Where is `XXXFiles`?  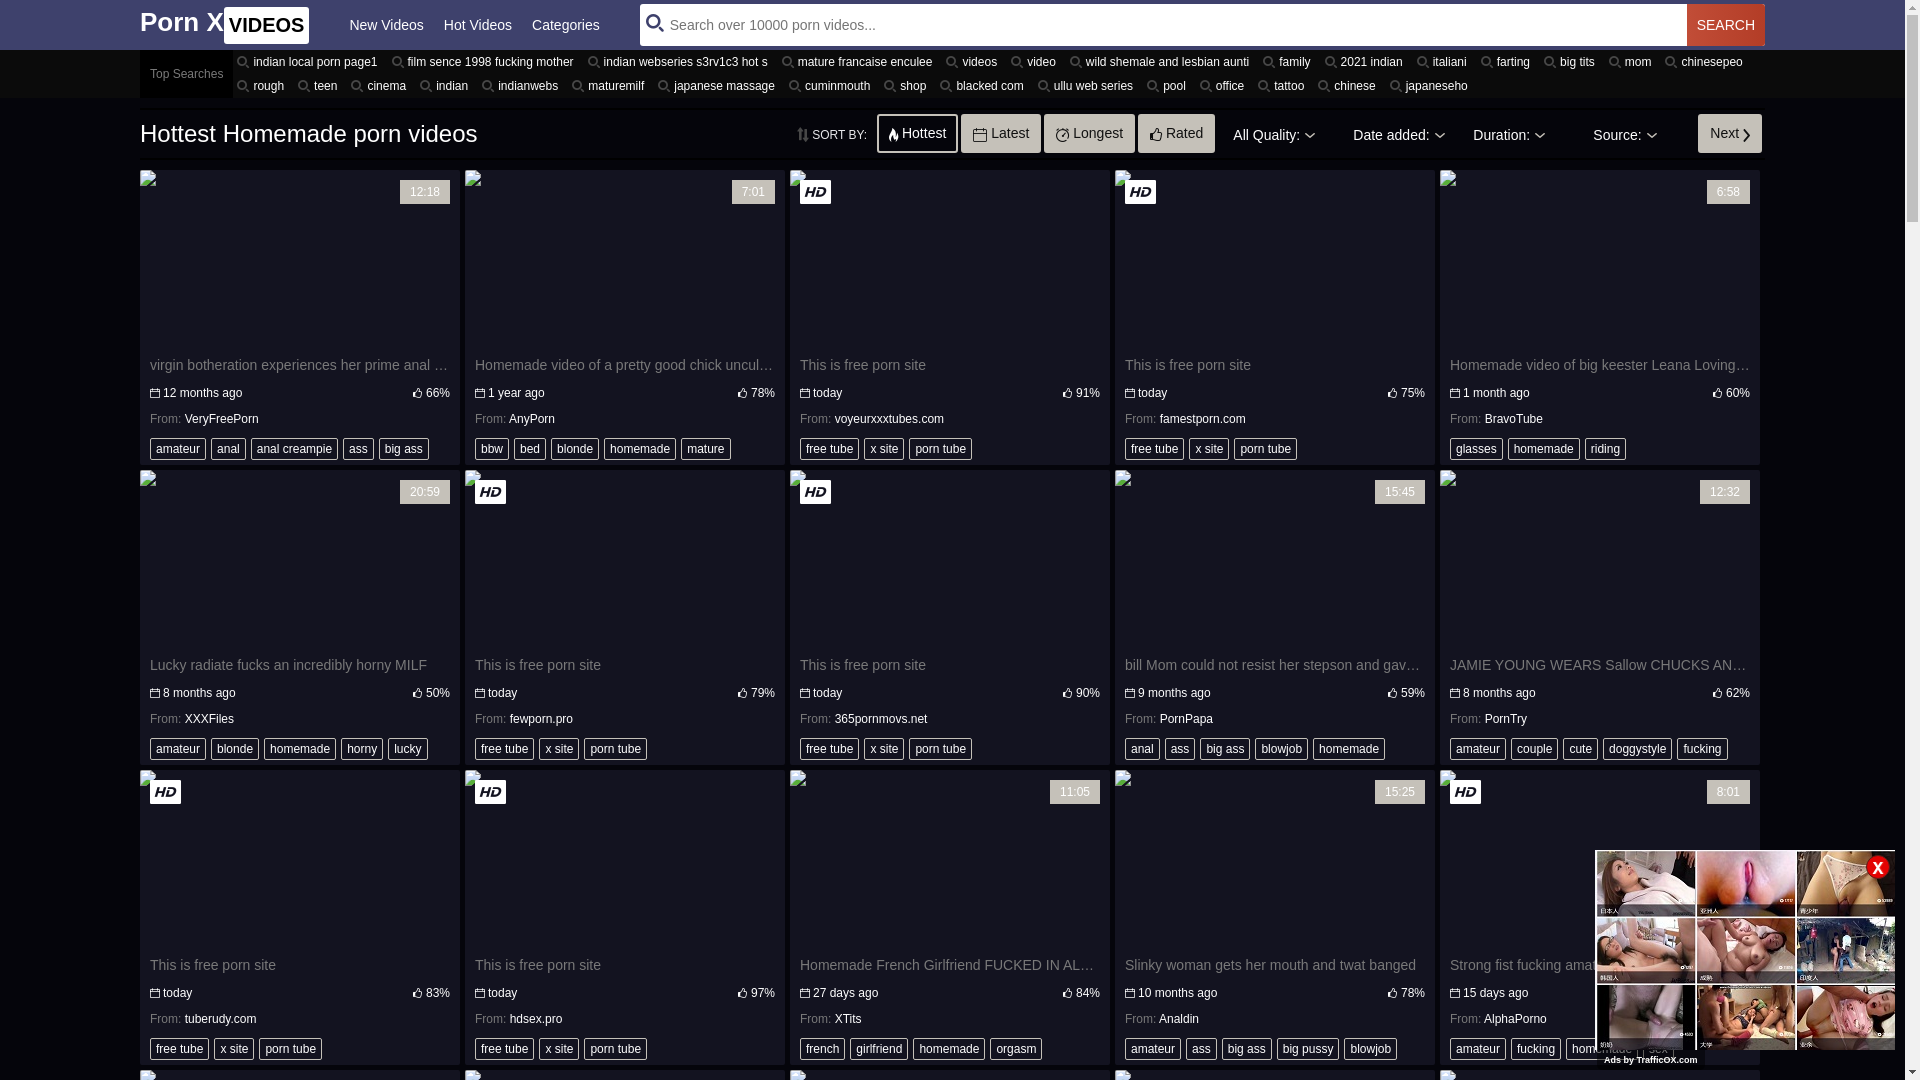 XXXFiles is located at coordinates (210, 719).